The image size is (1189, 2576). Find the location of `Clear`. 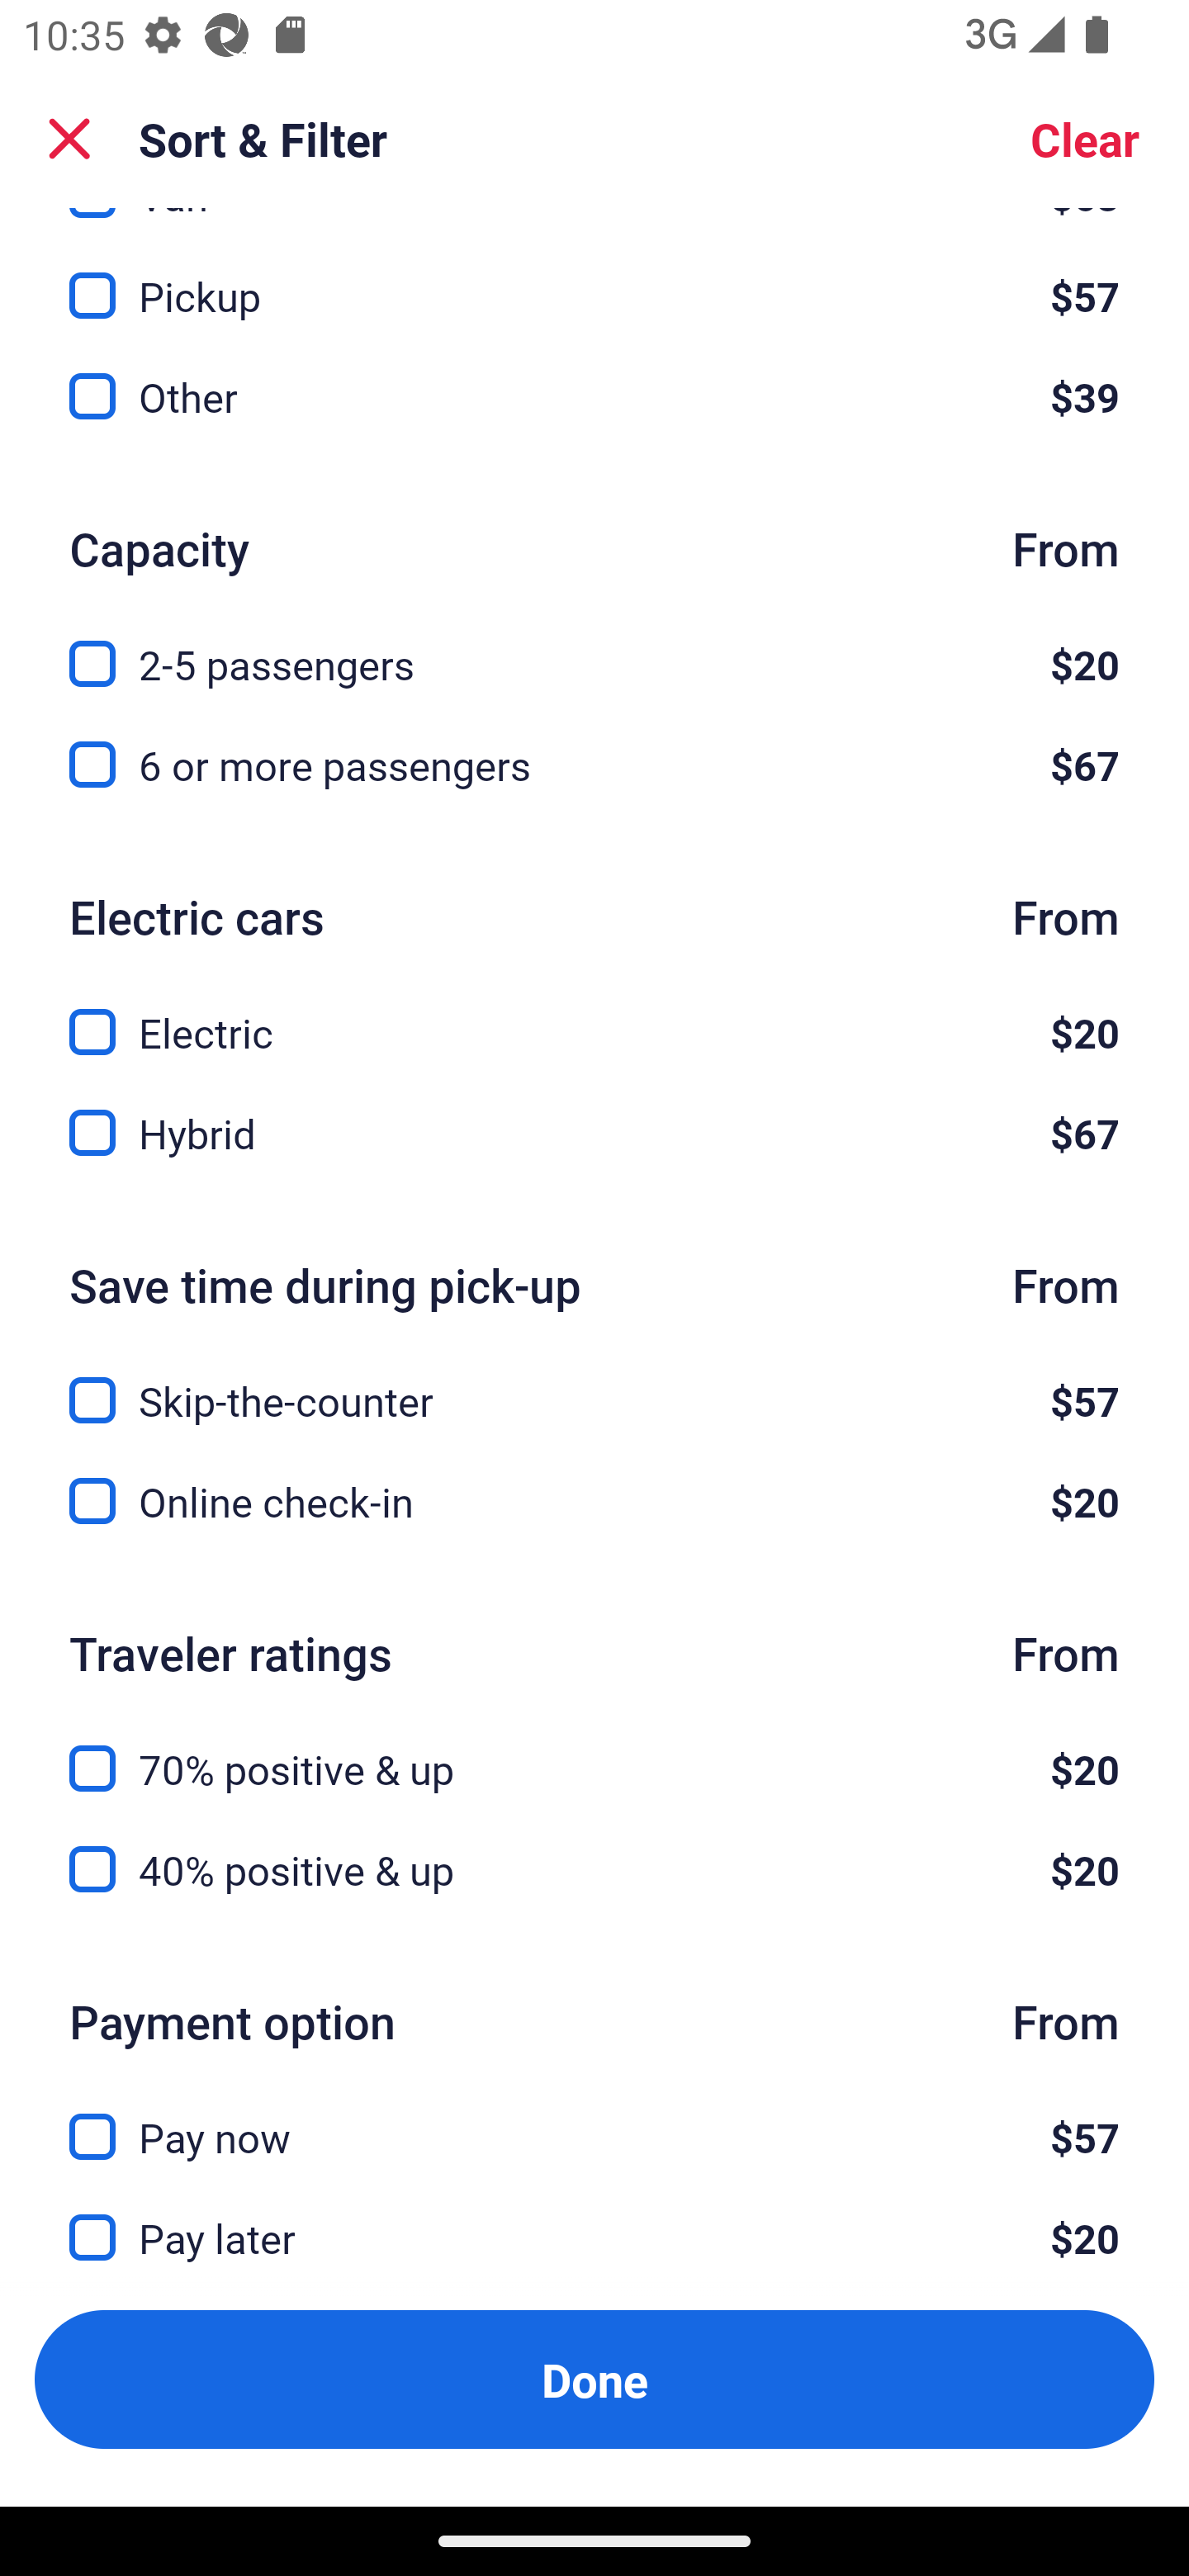

Clear is located at coordinates (1085, 139).